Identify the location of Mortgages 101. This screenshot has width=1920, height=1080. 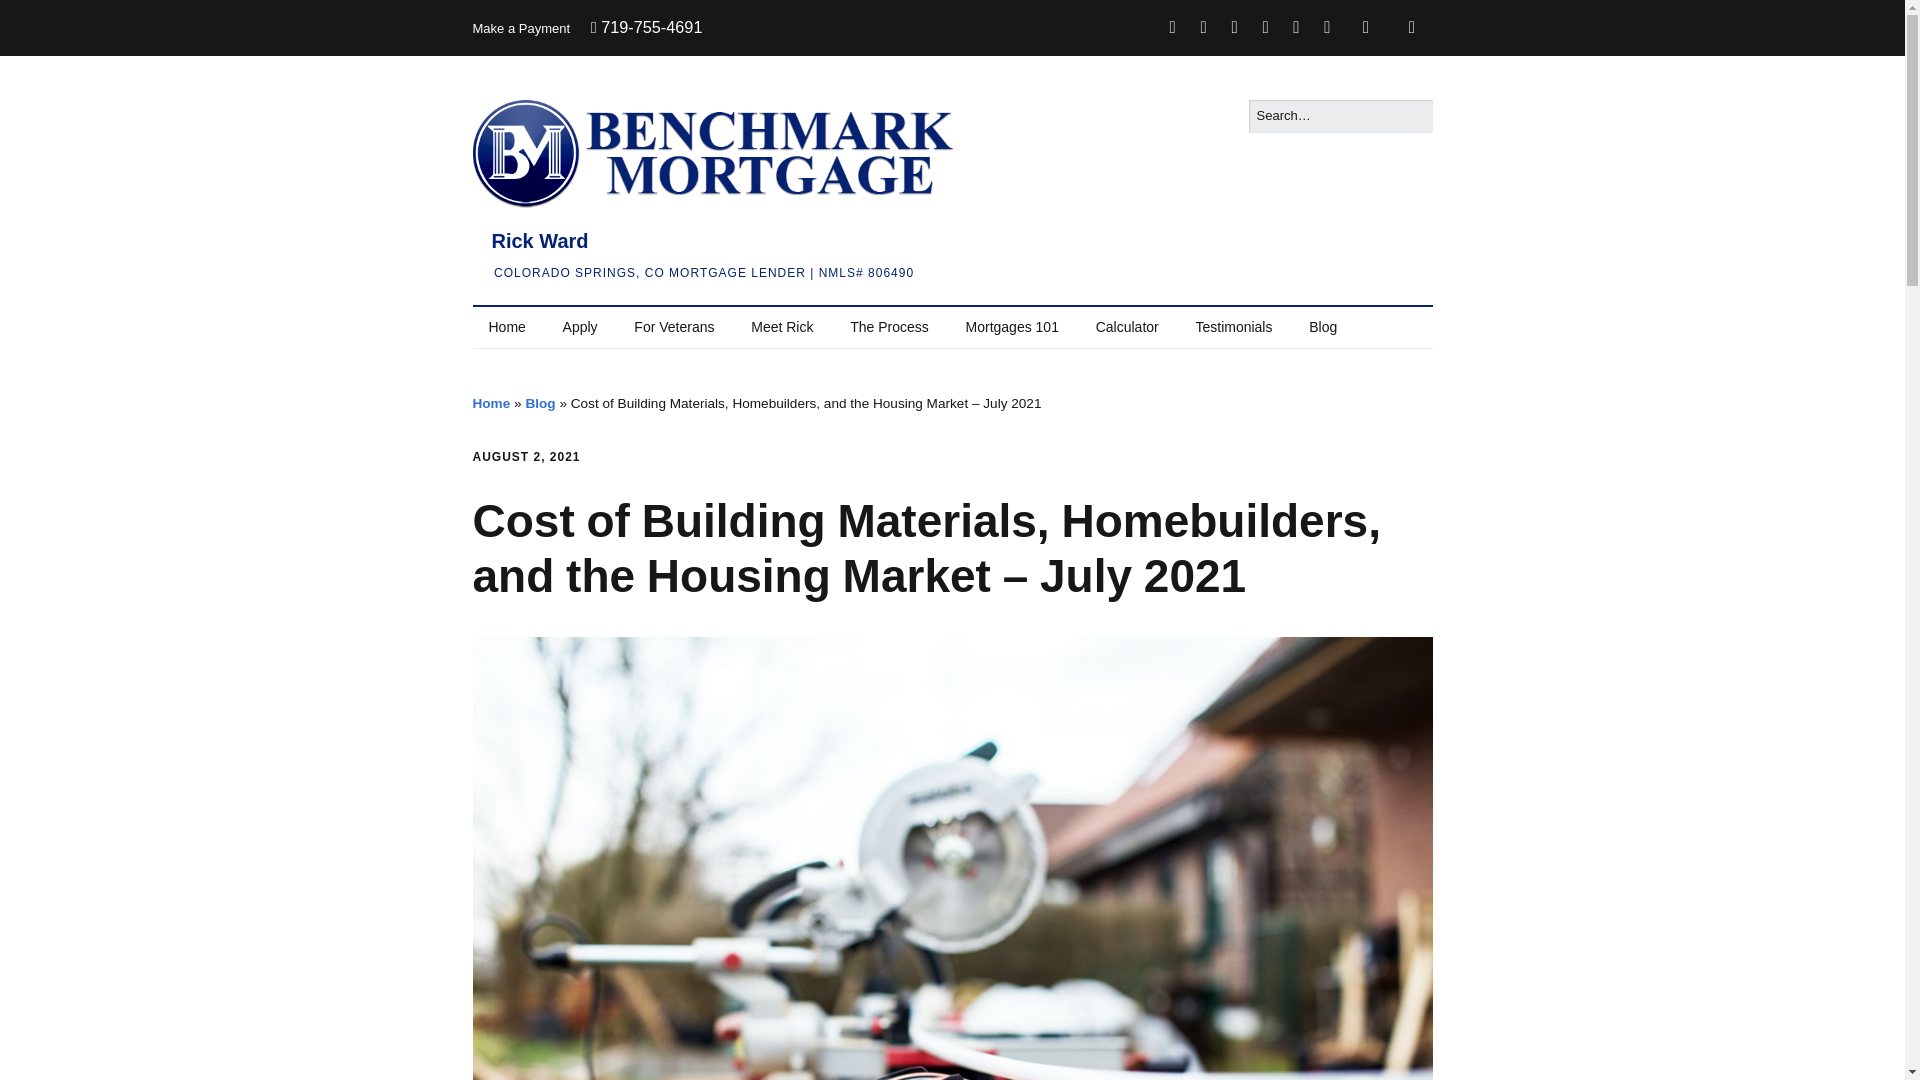
(1012, 327).